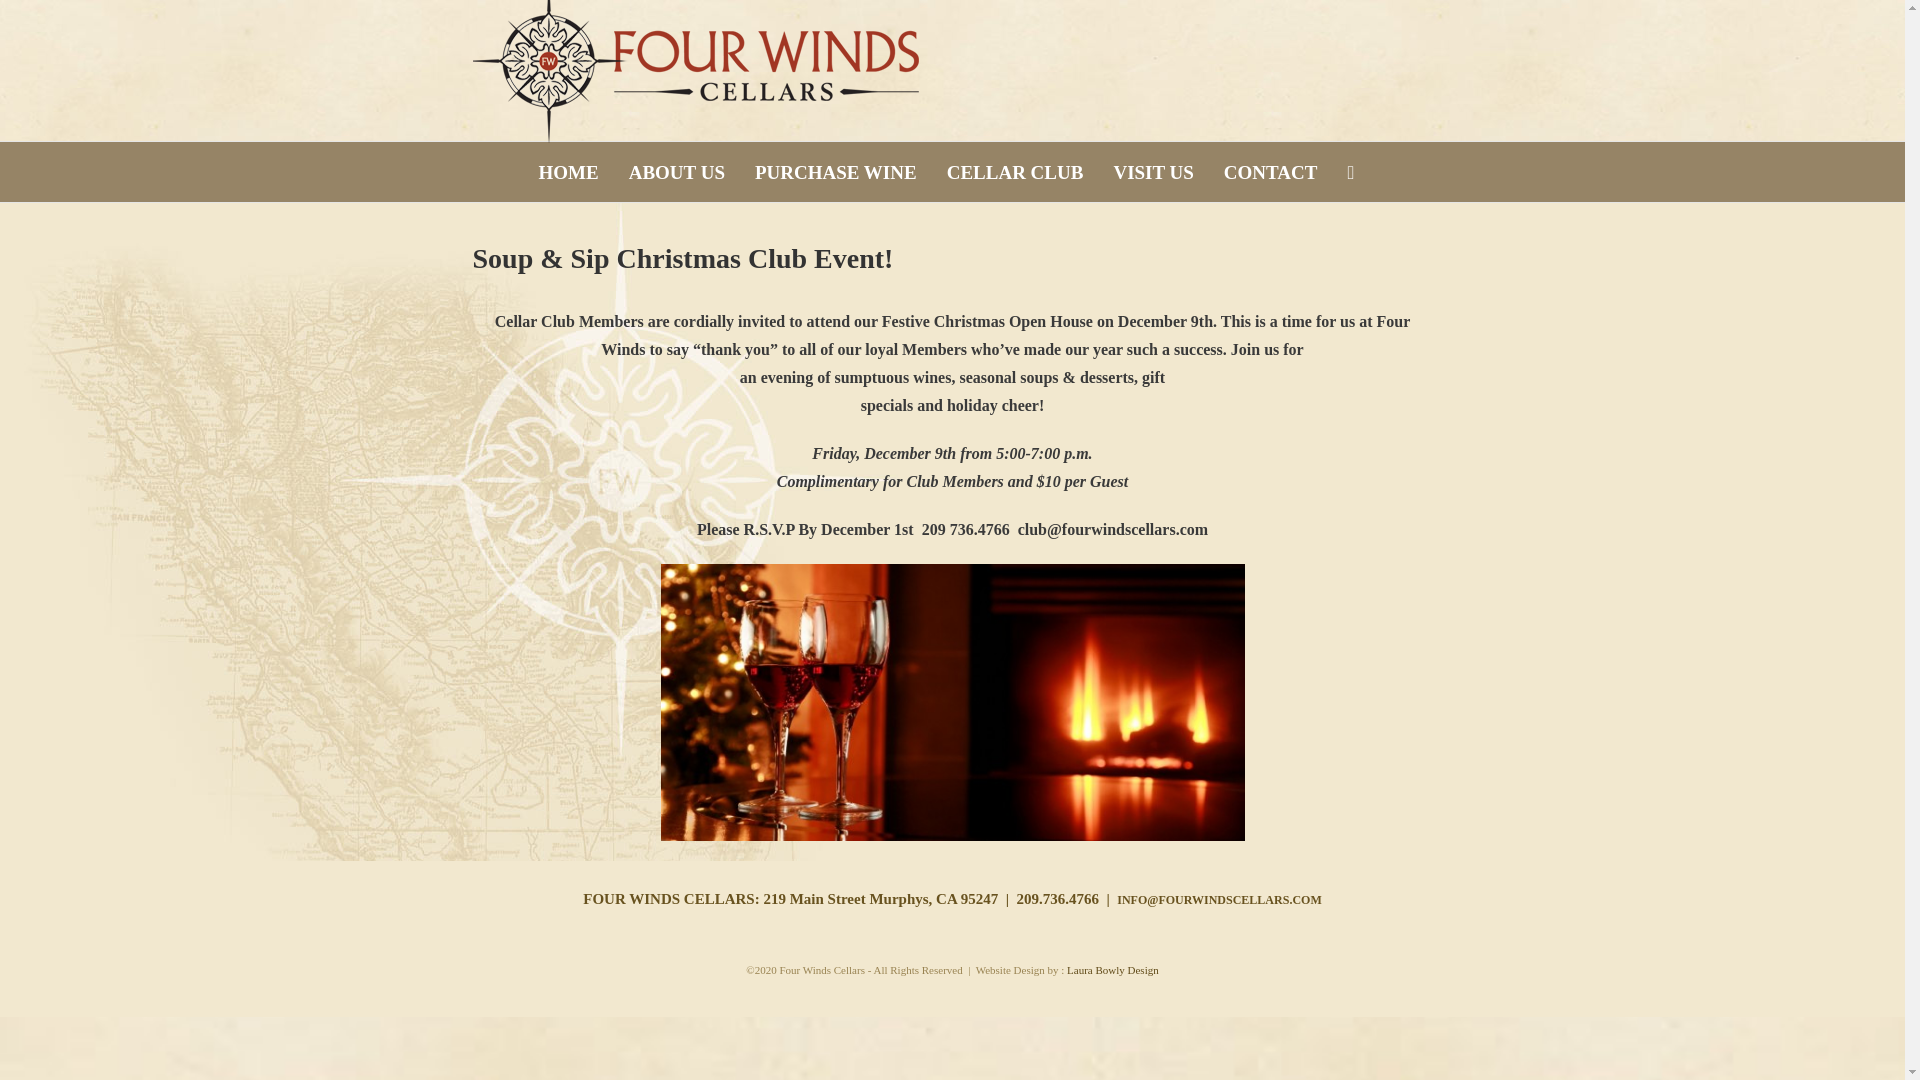 The height and width of the screenshot is (1080, 1920). I want to click on VISIT US, so click(1152, 171).